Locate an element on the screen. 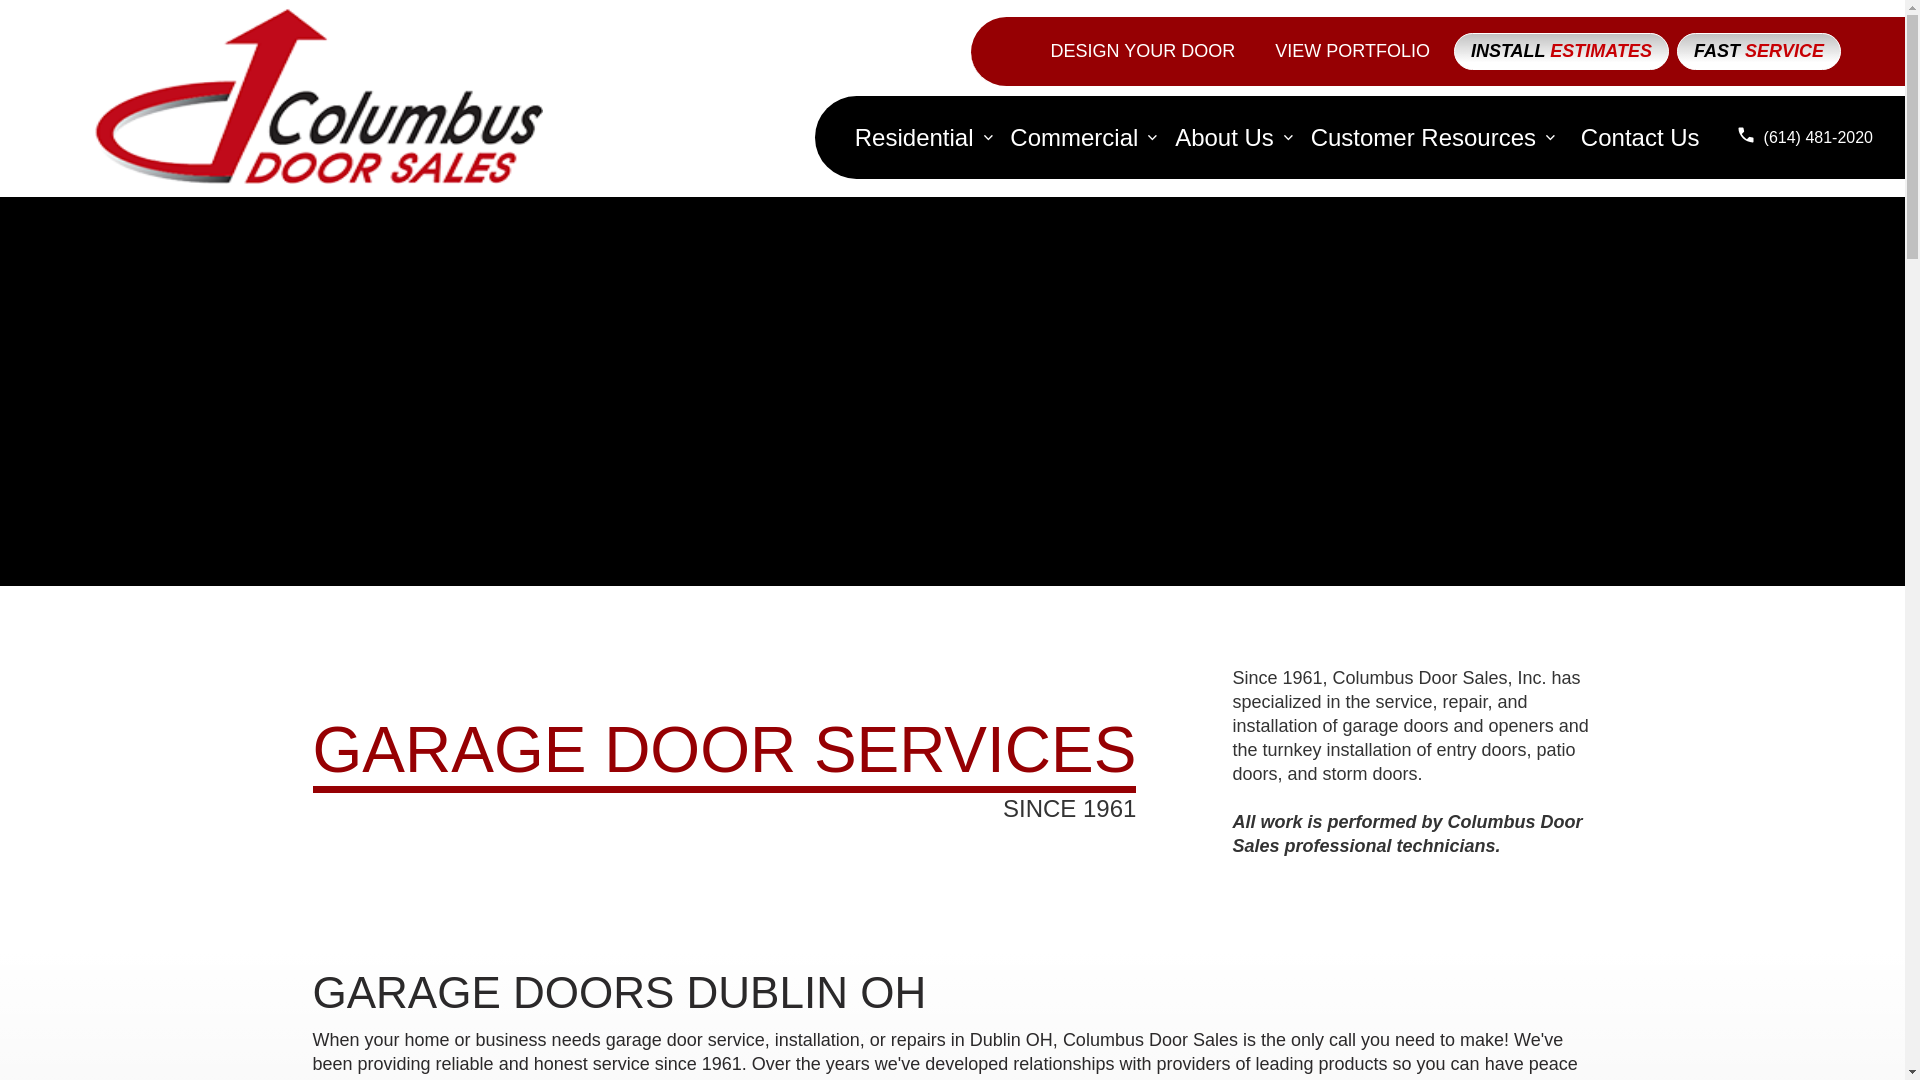 The image size is (1920, 1080). Residential is located at coordinates (914, 138).